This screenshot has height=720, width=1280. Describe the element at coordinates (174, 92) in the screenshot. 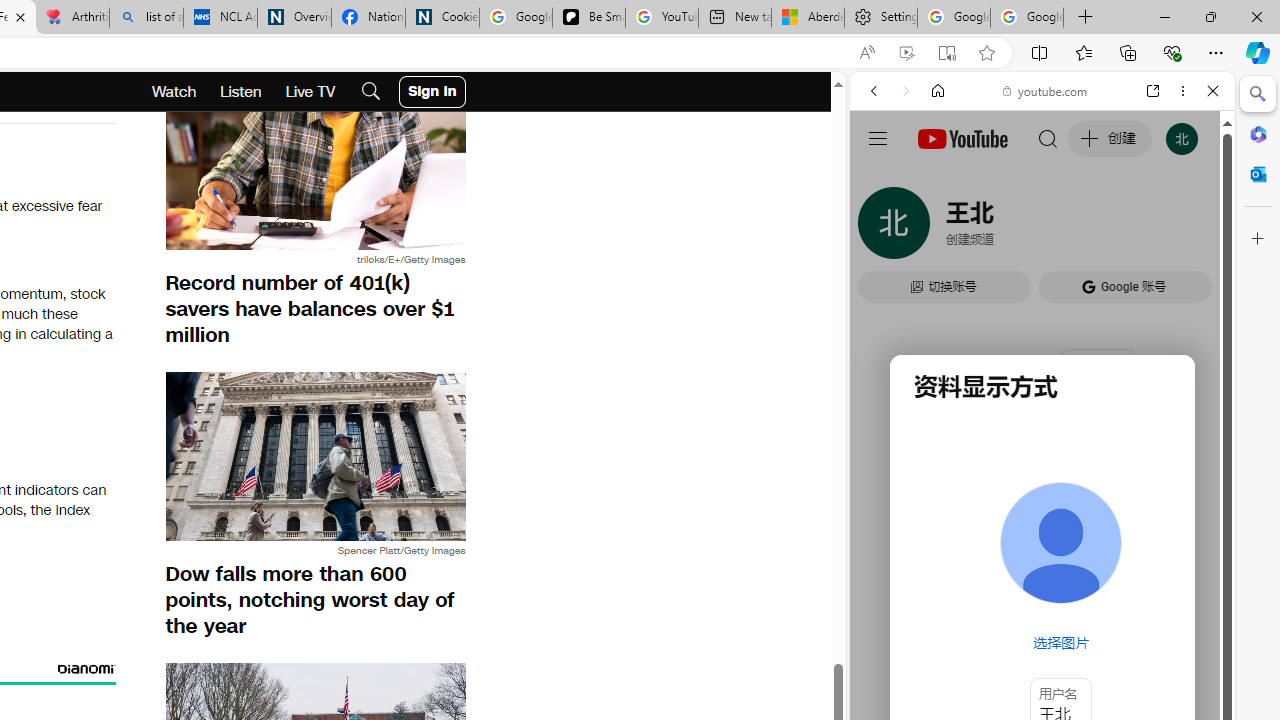

I see `Watch` at that location.